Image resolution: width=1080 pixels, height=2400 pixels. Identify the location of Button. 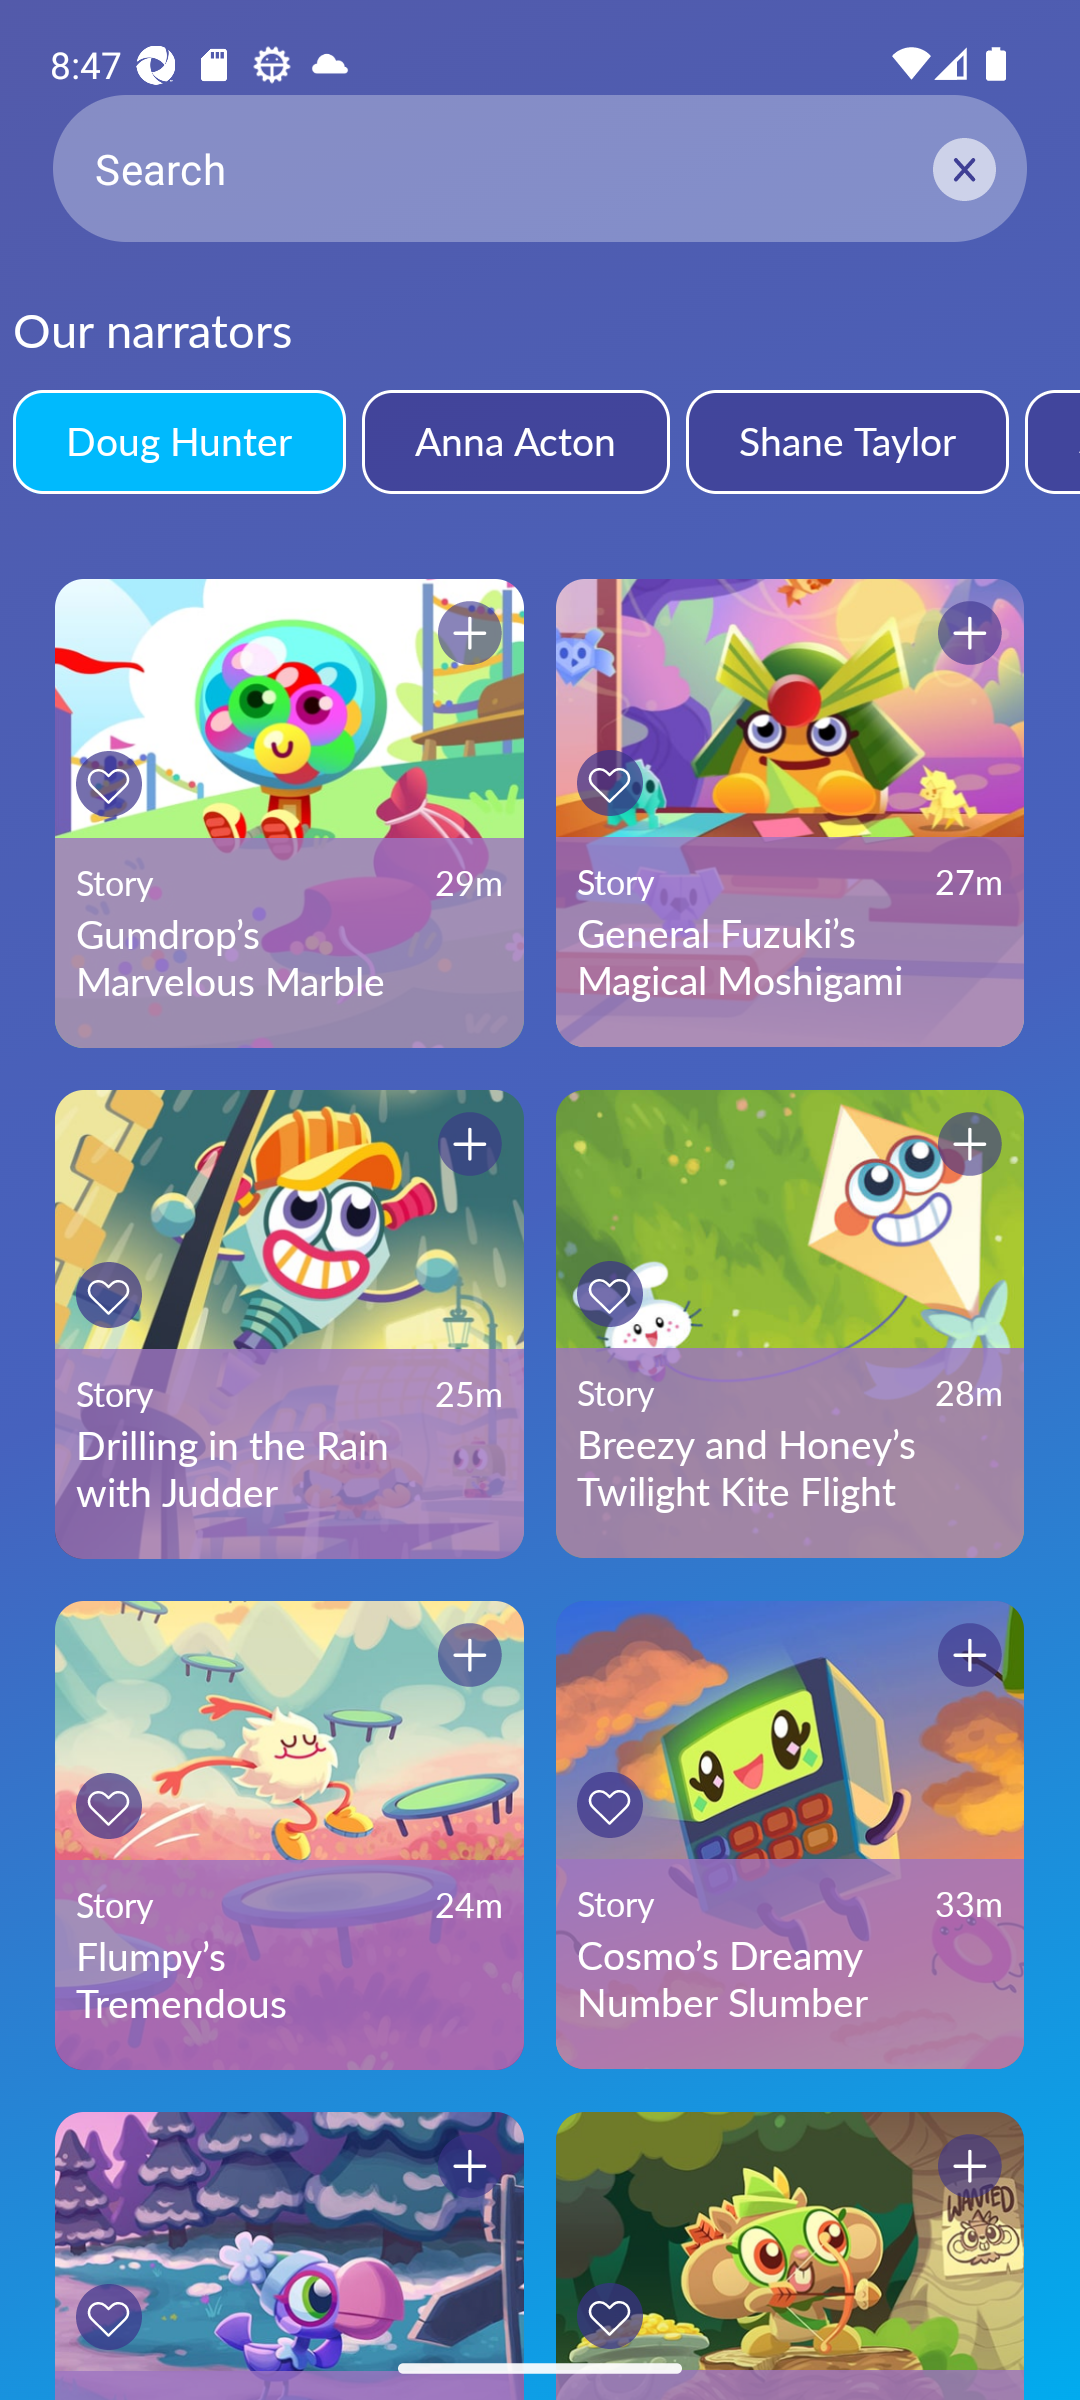
(970, 634).